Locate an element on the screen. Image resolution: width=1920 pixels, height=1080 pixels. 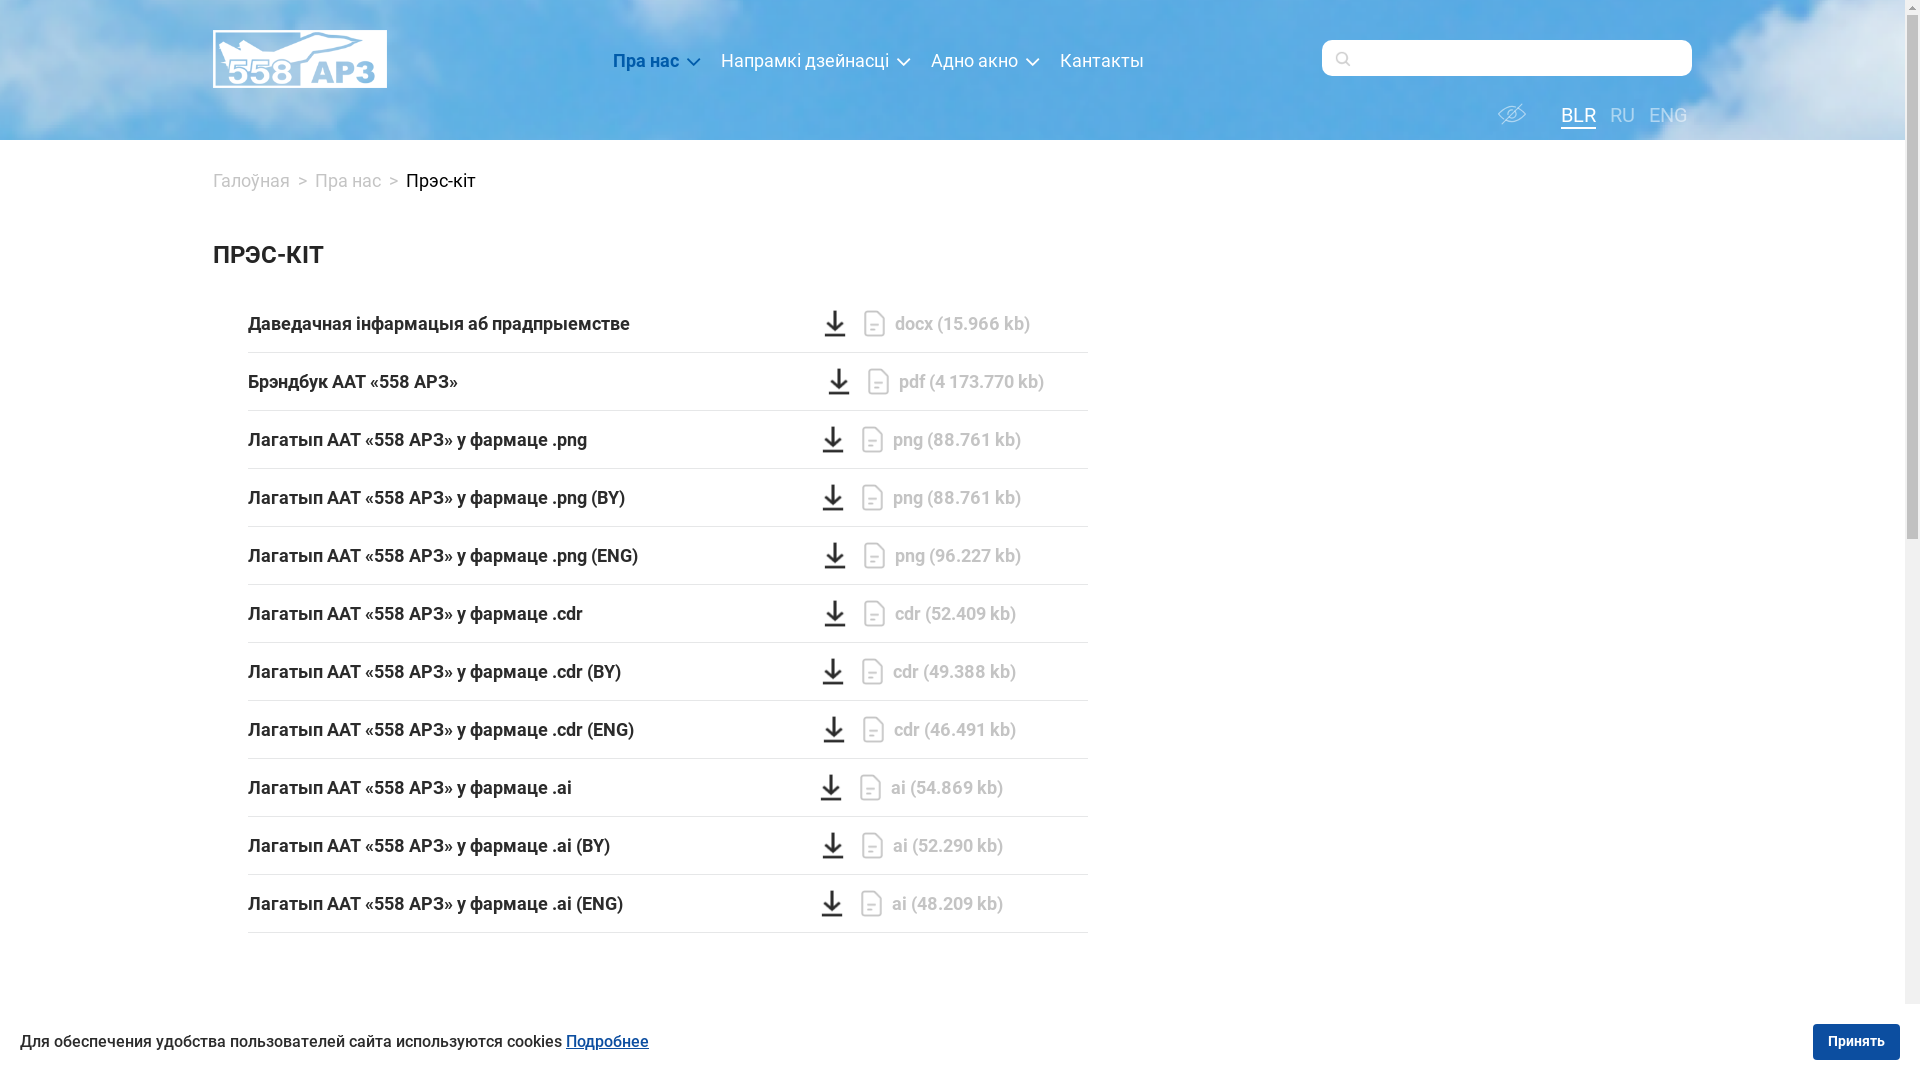
RU is located at coordinates (1619, 115).